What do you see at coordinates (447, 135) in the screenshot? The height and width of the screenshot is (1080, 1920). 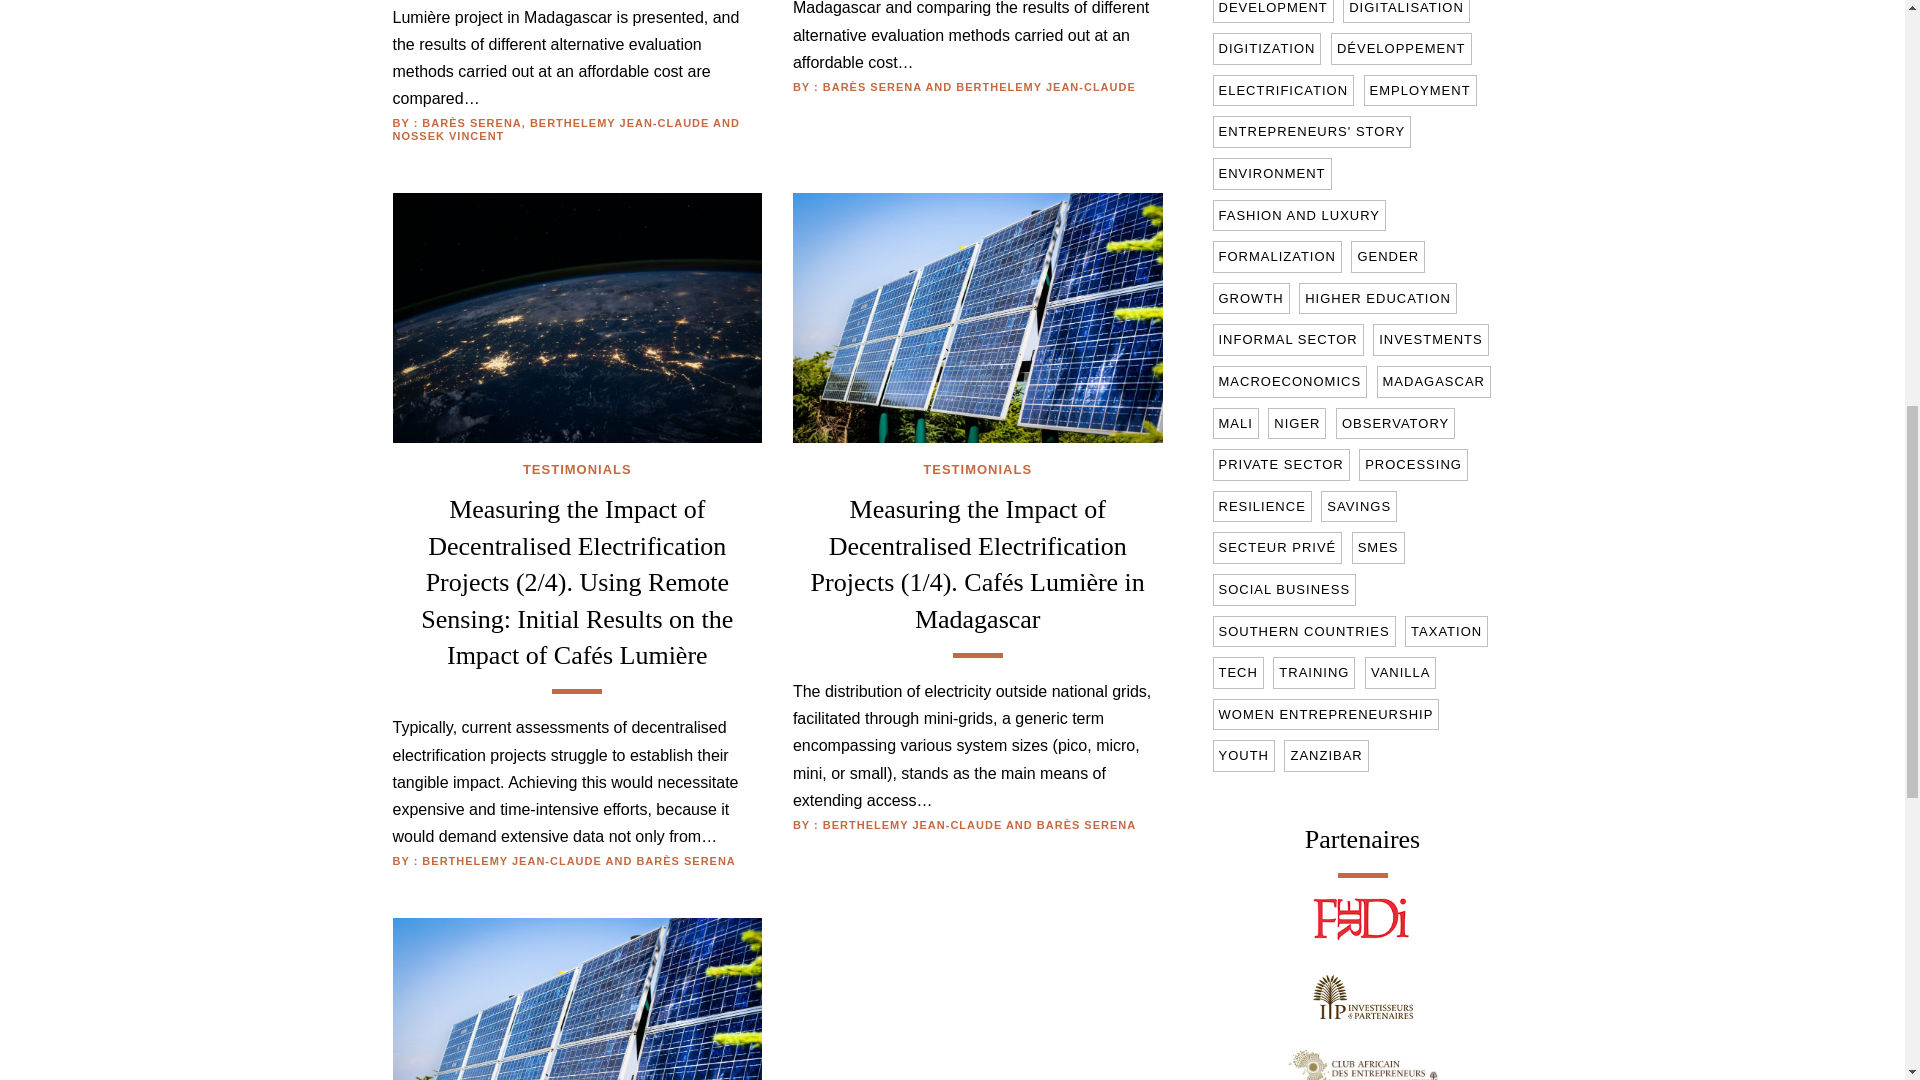 I see `Posts by Nossek Vincent` at bounding box center [447, 135].